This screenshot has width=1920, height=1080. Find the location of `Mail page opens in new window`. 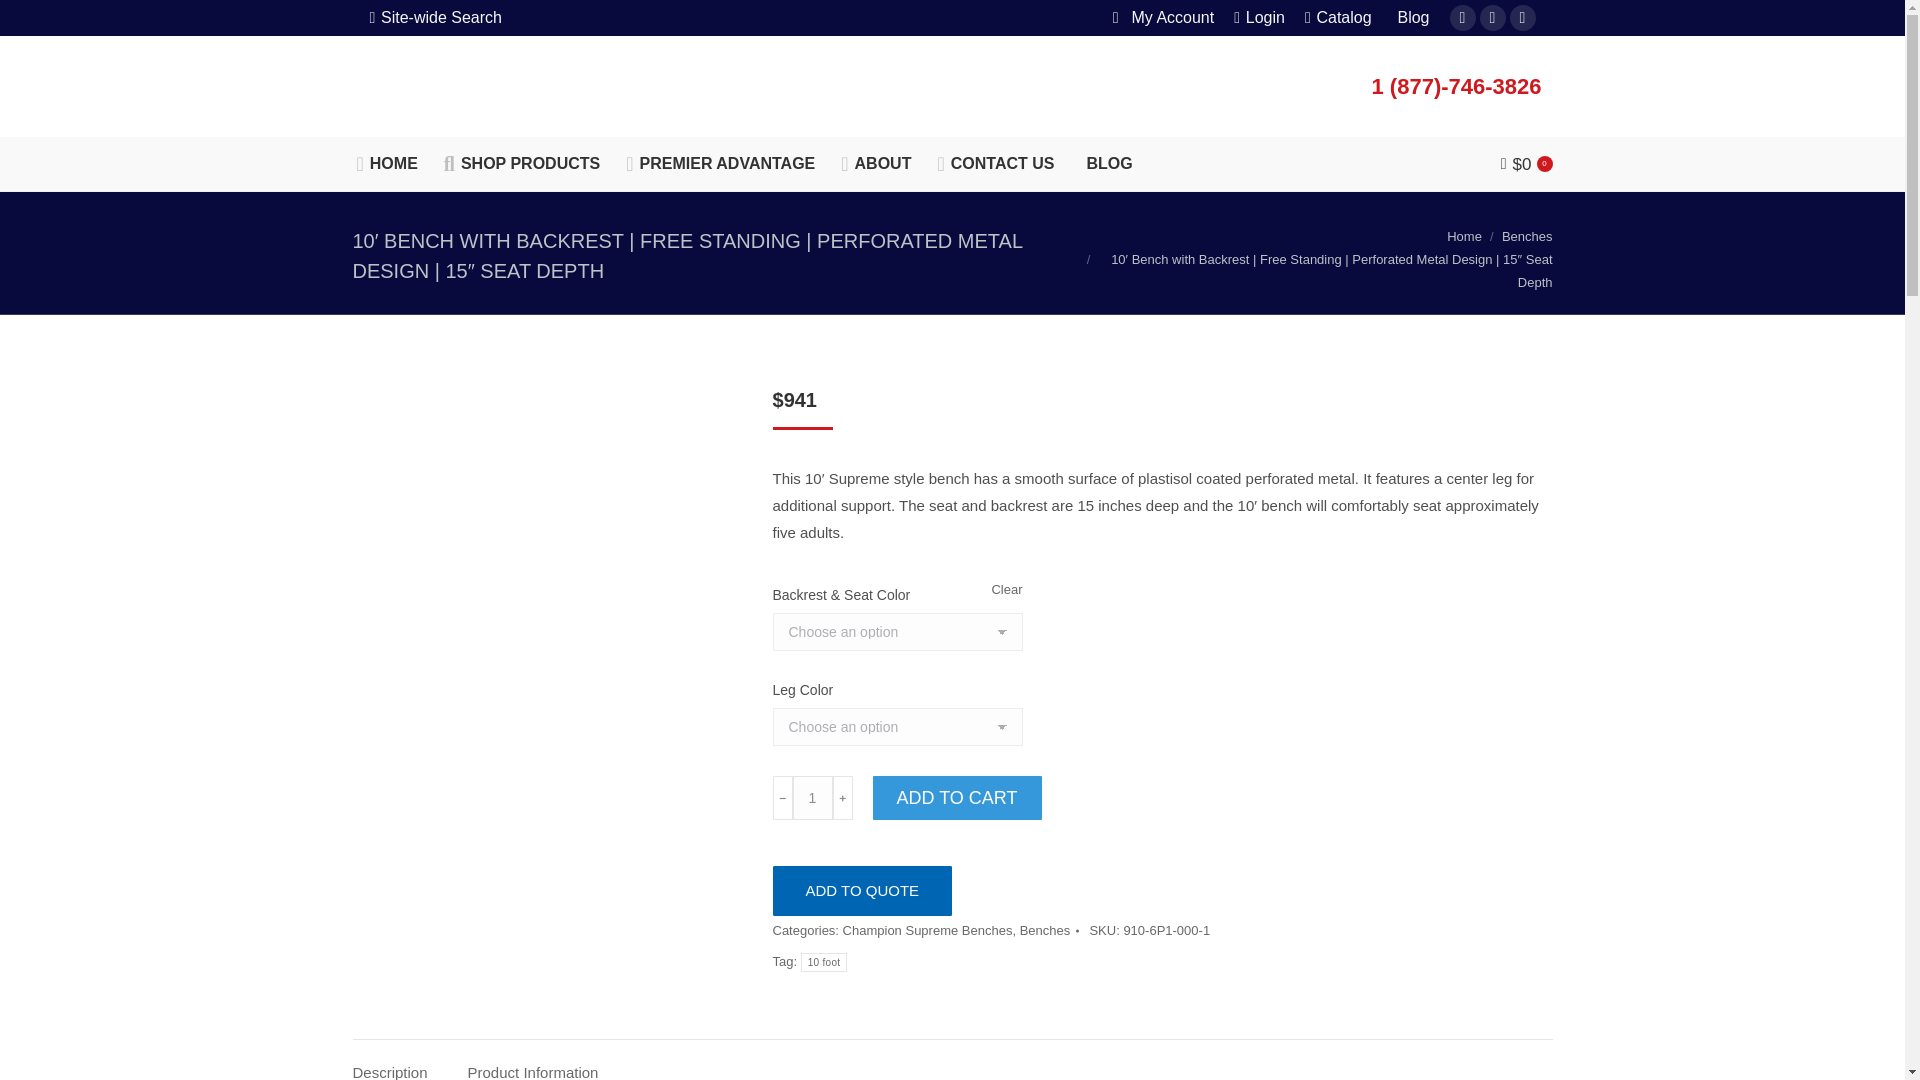

Mail page opens in new window is located at coordinates (1522, 18).